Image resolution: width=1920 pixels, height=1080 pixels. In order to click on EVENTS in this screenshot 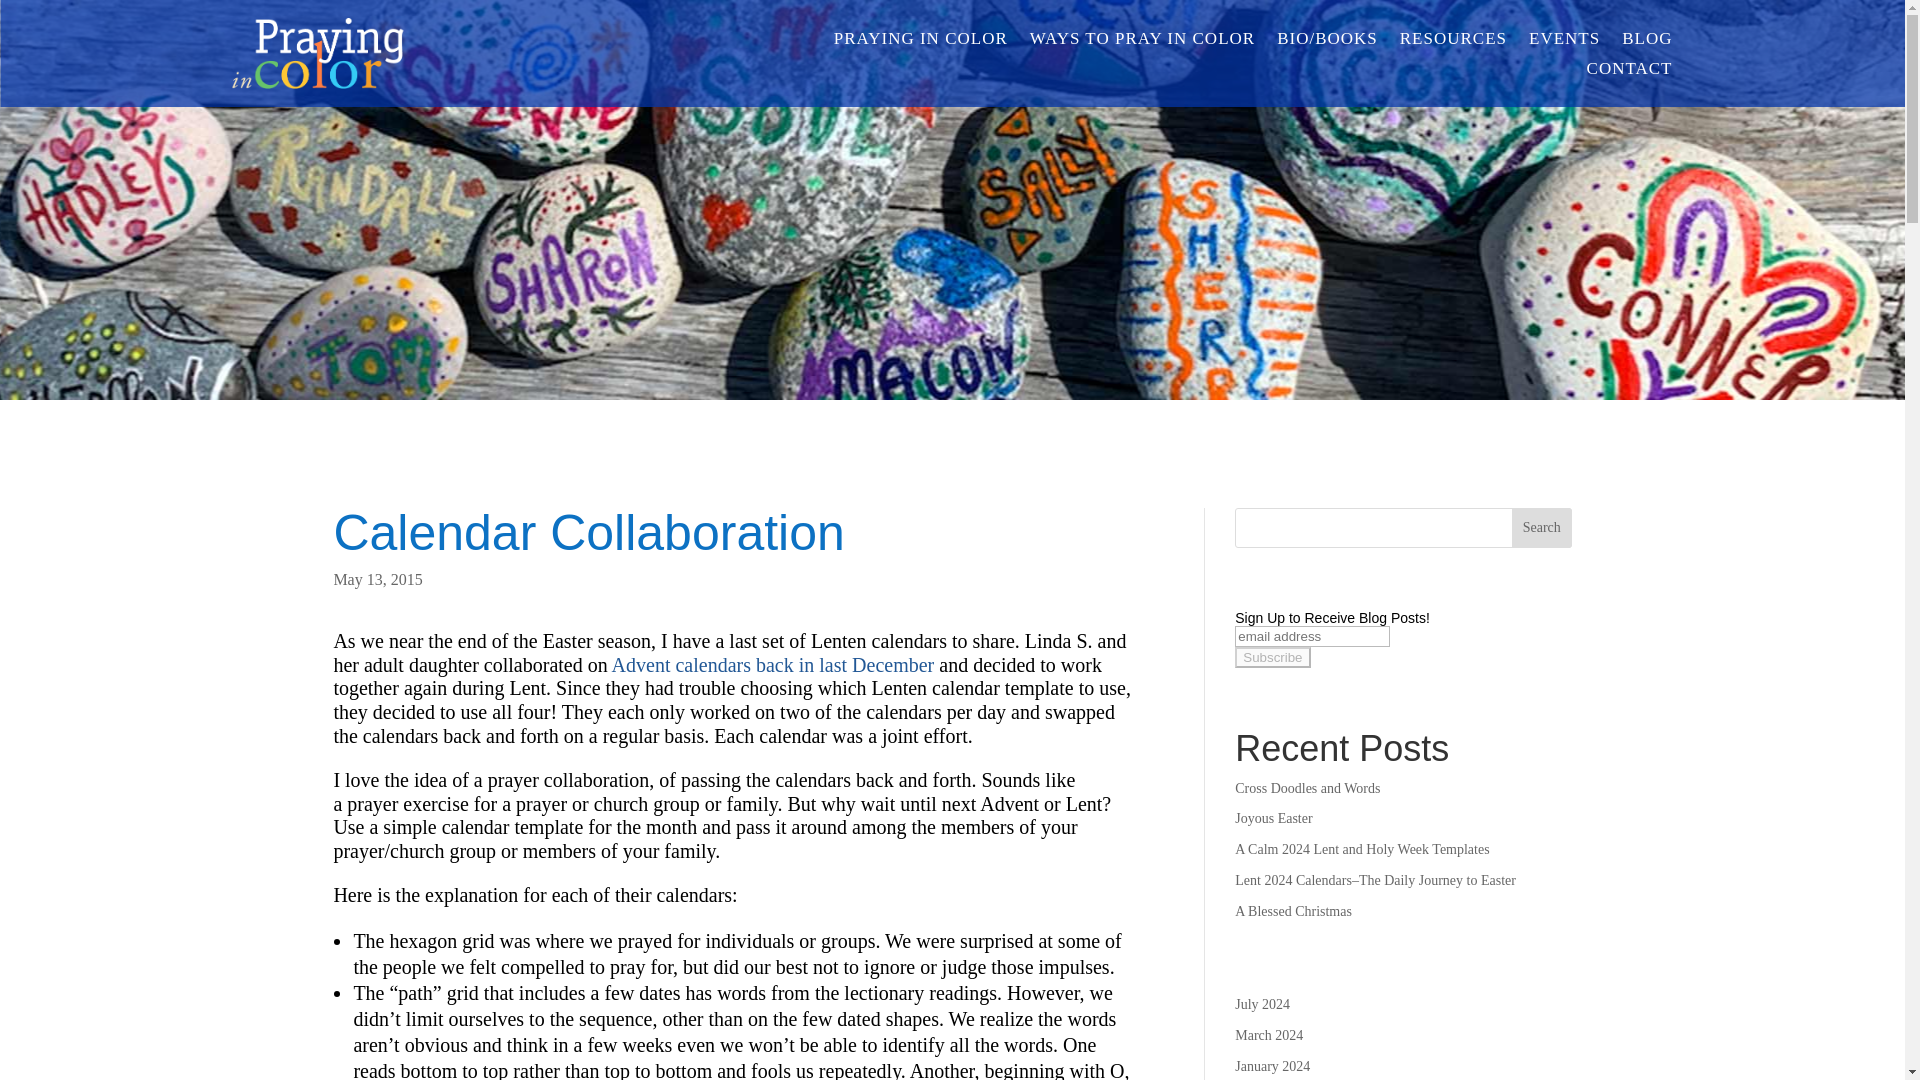, I will do `click(1564, 43)`.